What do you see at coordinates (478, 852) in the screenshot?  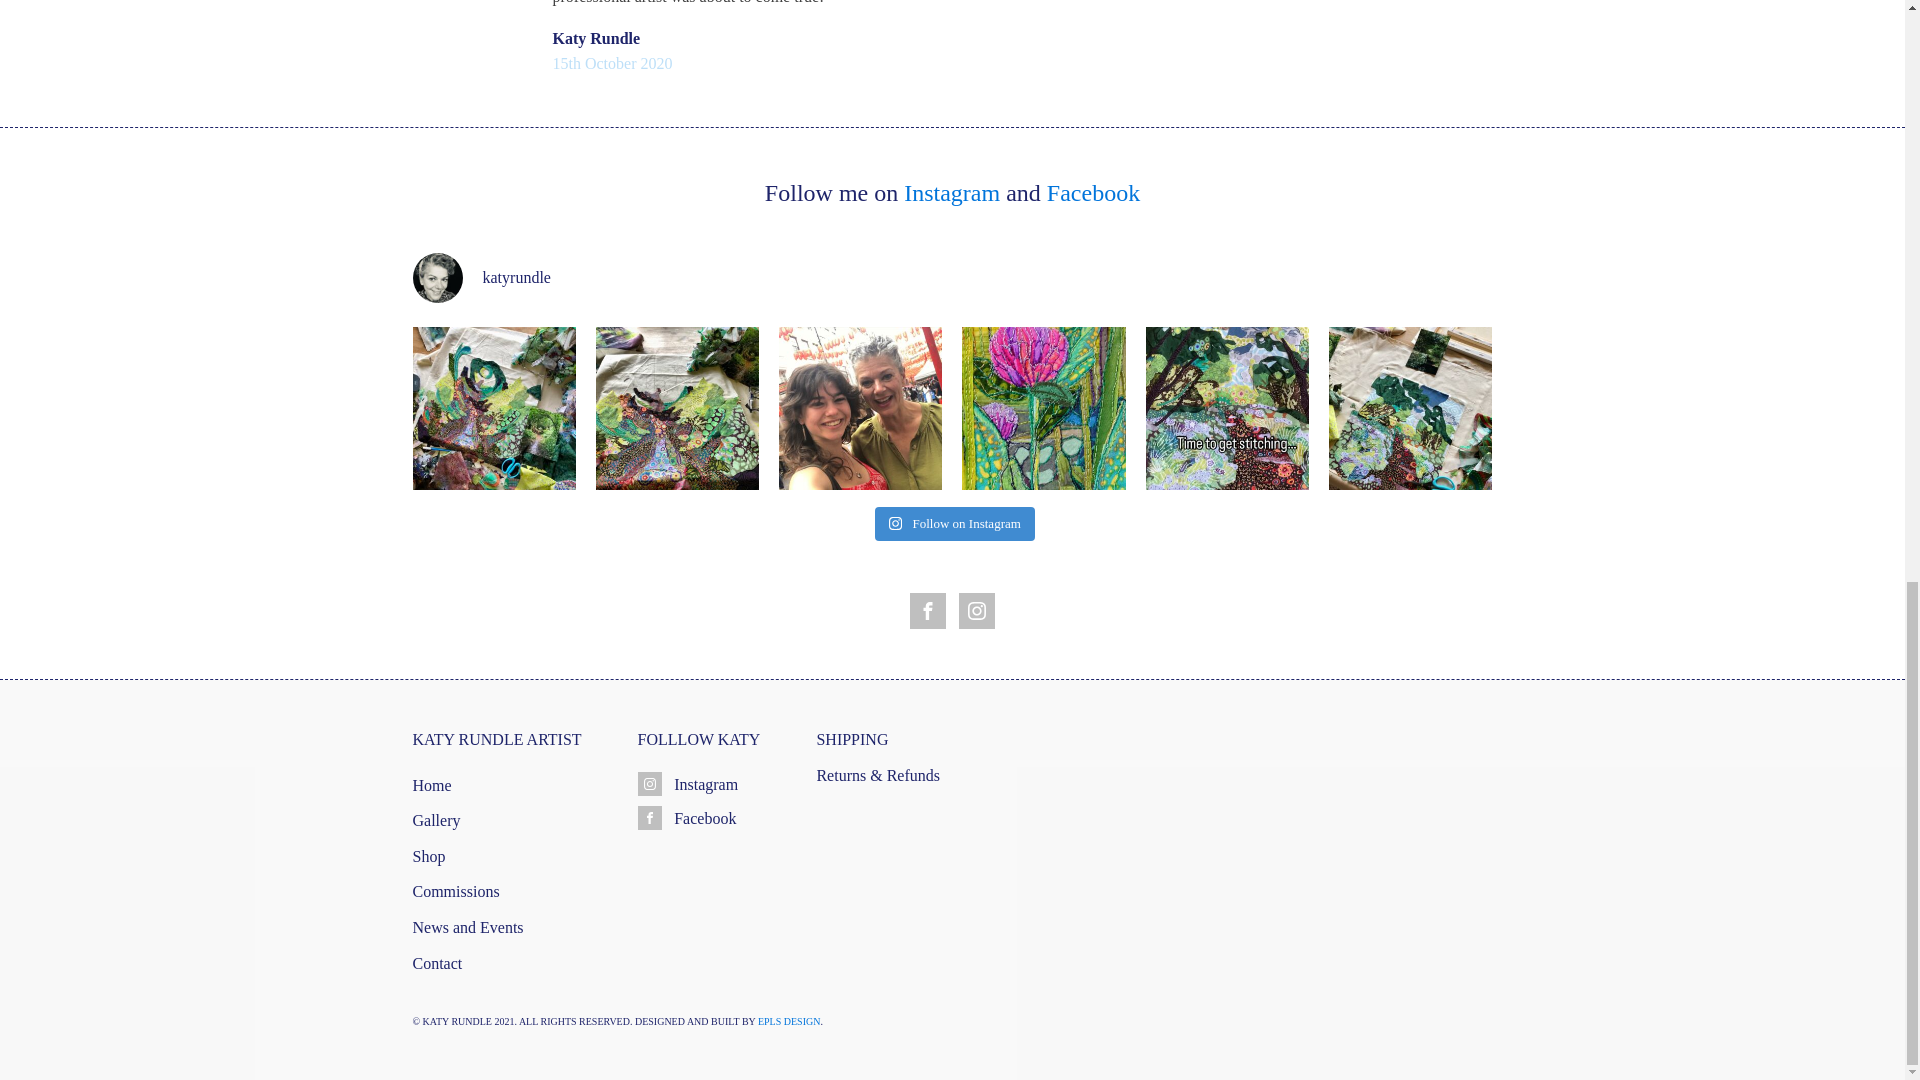 I see `Shop` at bounding box center [478, 852].